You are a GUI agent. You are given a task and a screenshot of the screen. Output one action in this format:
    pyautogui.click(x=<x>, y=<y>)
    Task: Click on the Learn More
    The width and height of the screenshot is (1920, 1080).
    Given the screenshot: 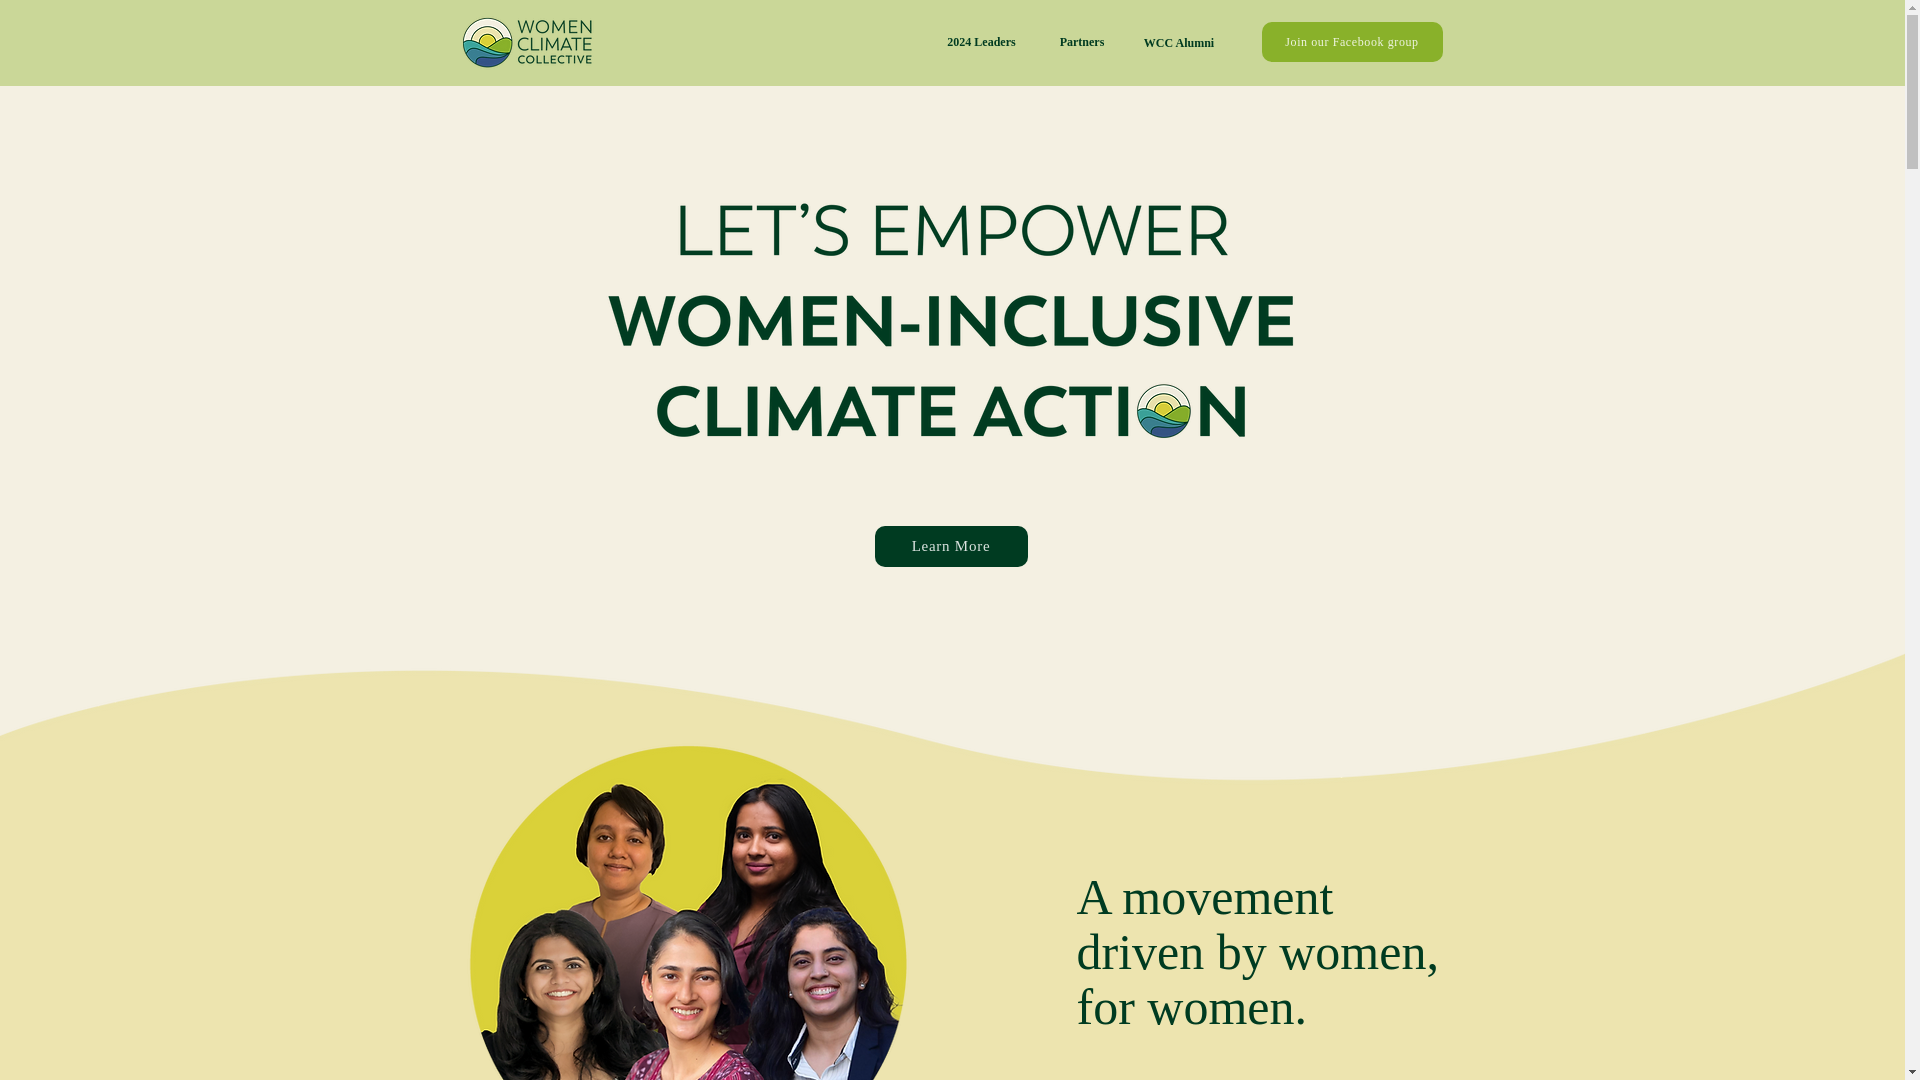 What is the action you would take?
    pyautogui.click(x=950, y=546)
    